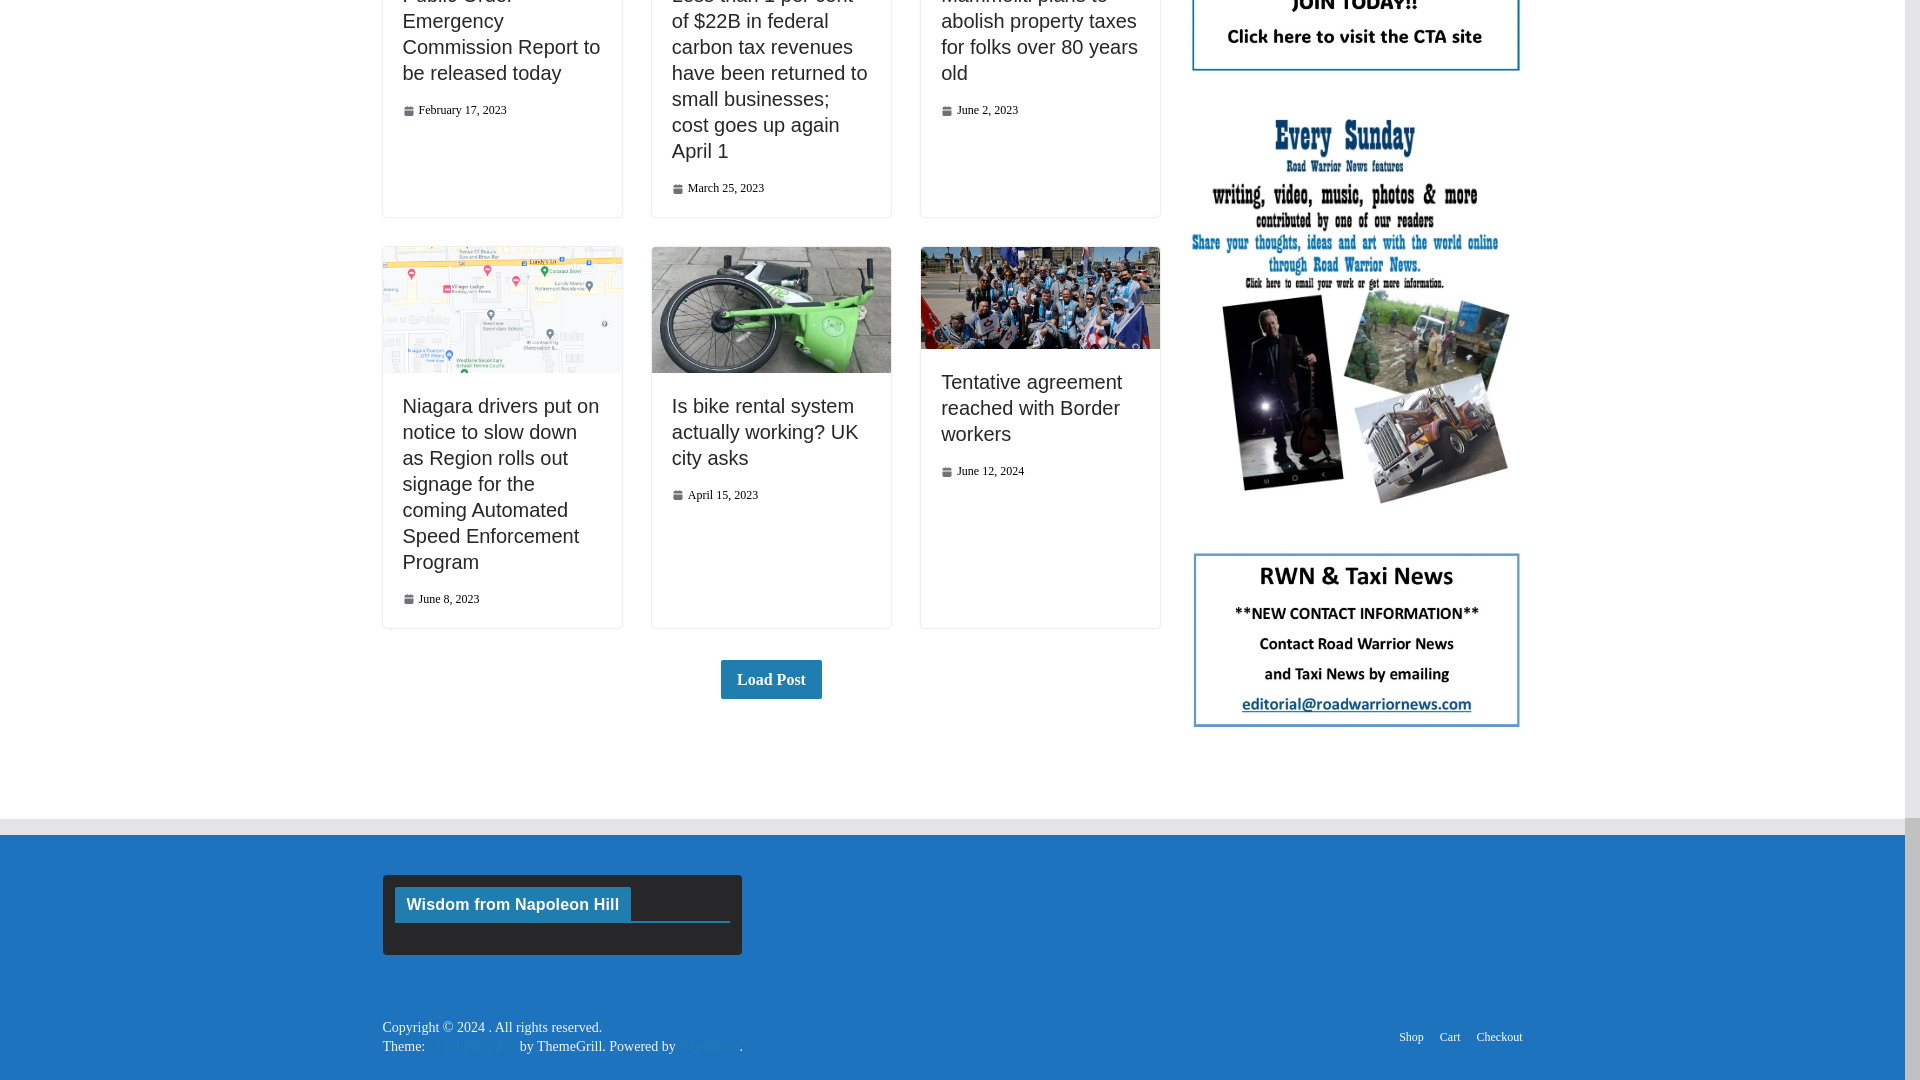 The width and height of the screenshot is (1920, 1080). I want to click on March 25, 2023, so click(718, 188).